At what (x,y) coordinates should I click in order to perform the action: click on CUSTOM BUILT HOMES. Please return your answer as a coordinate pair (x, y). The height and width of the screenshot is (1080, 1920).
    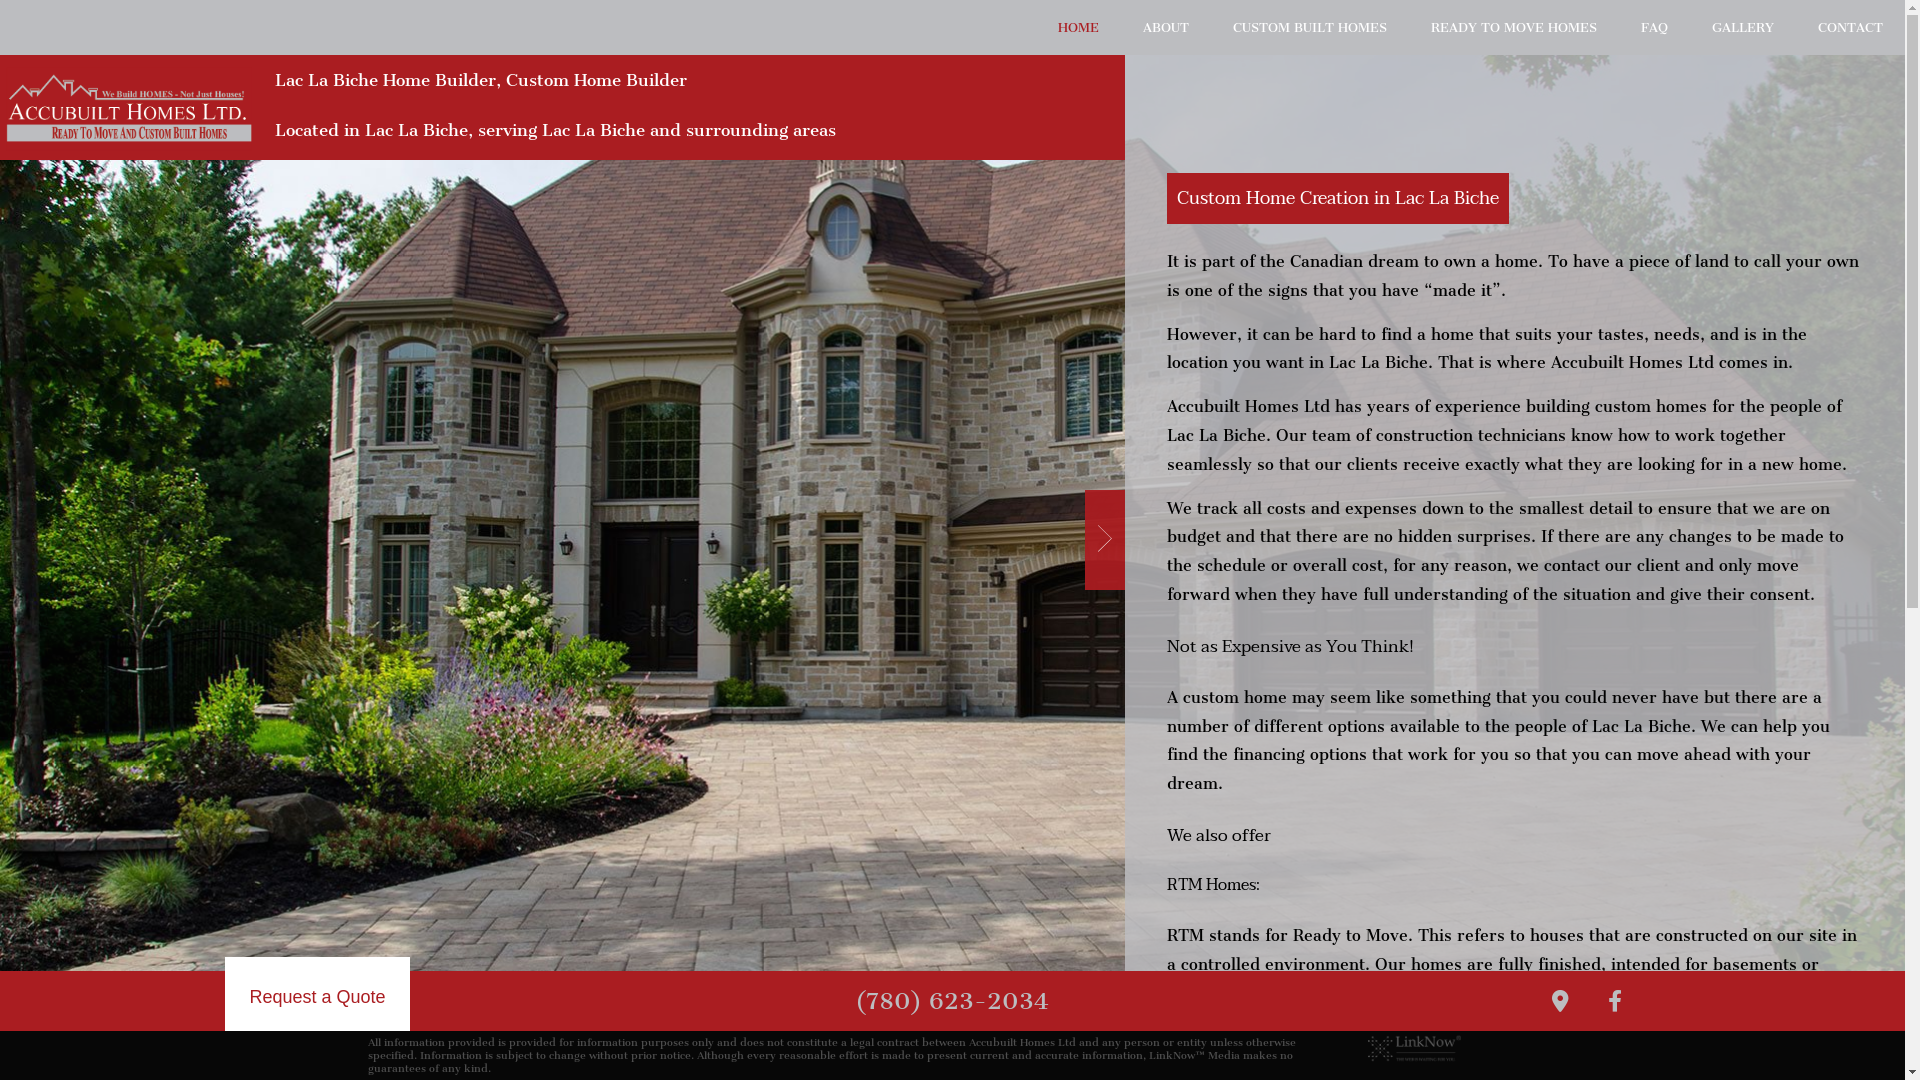
    Looking at the image, I should click on (1310, 28).